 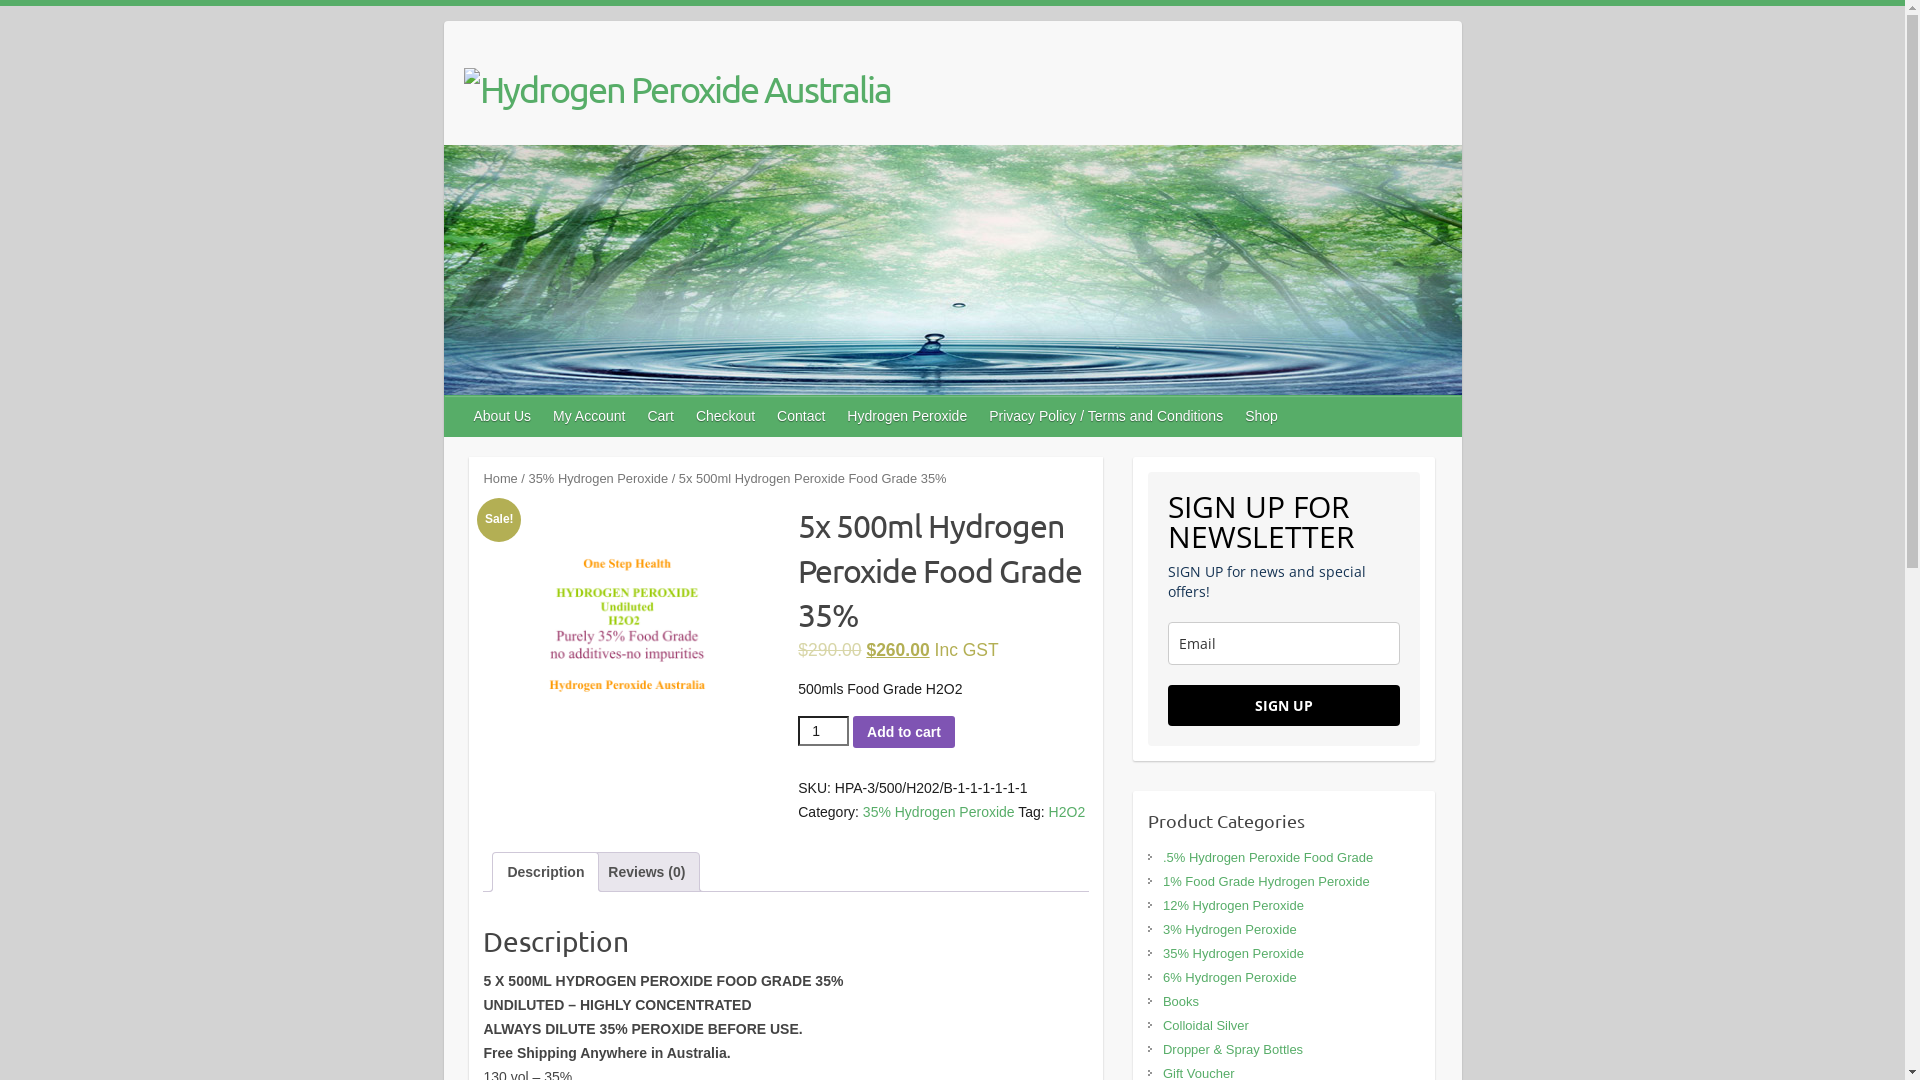 What do you see at coordinates (504, 416) in the screenshot?
I see `About Us` at bounding box center [504, 416].